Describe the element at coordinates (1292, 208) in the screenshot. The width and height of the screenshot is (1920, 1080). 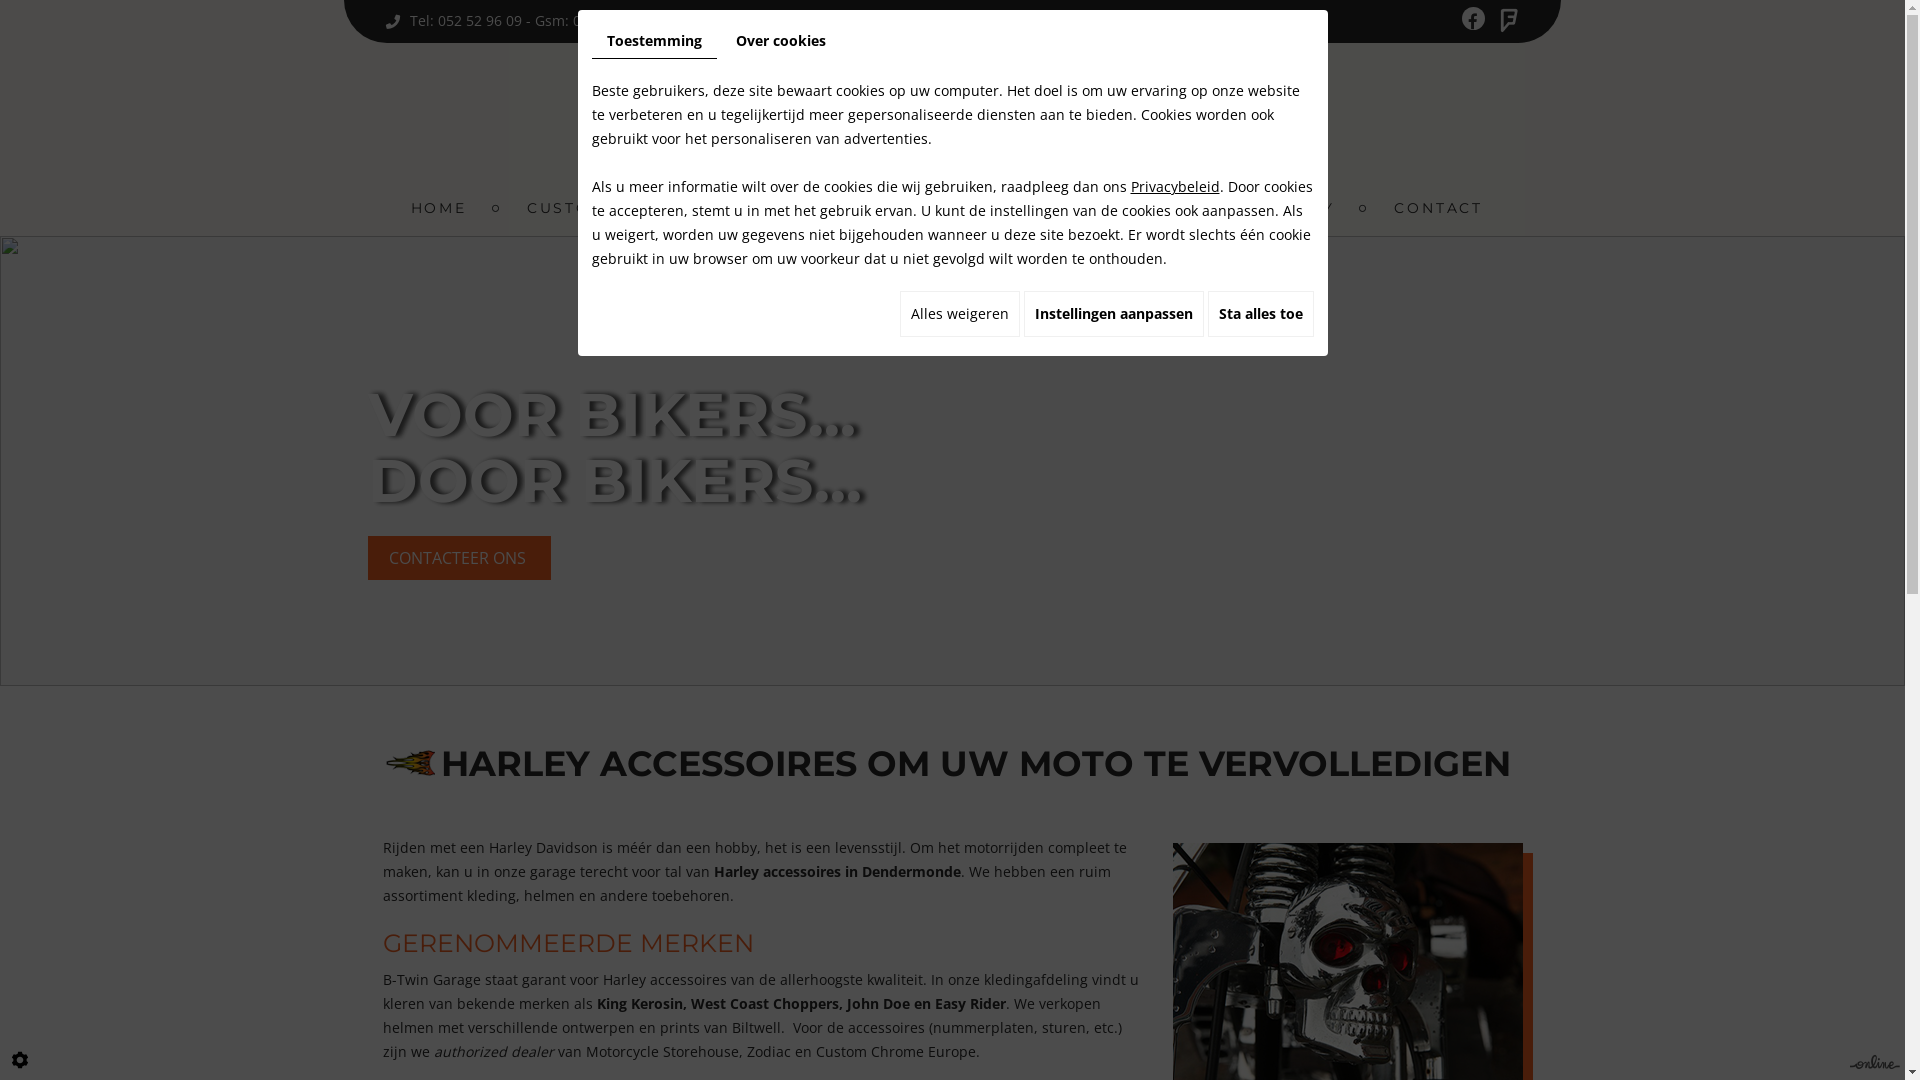
I see `GALLERY` at that location.